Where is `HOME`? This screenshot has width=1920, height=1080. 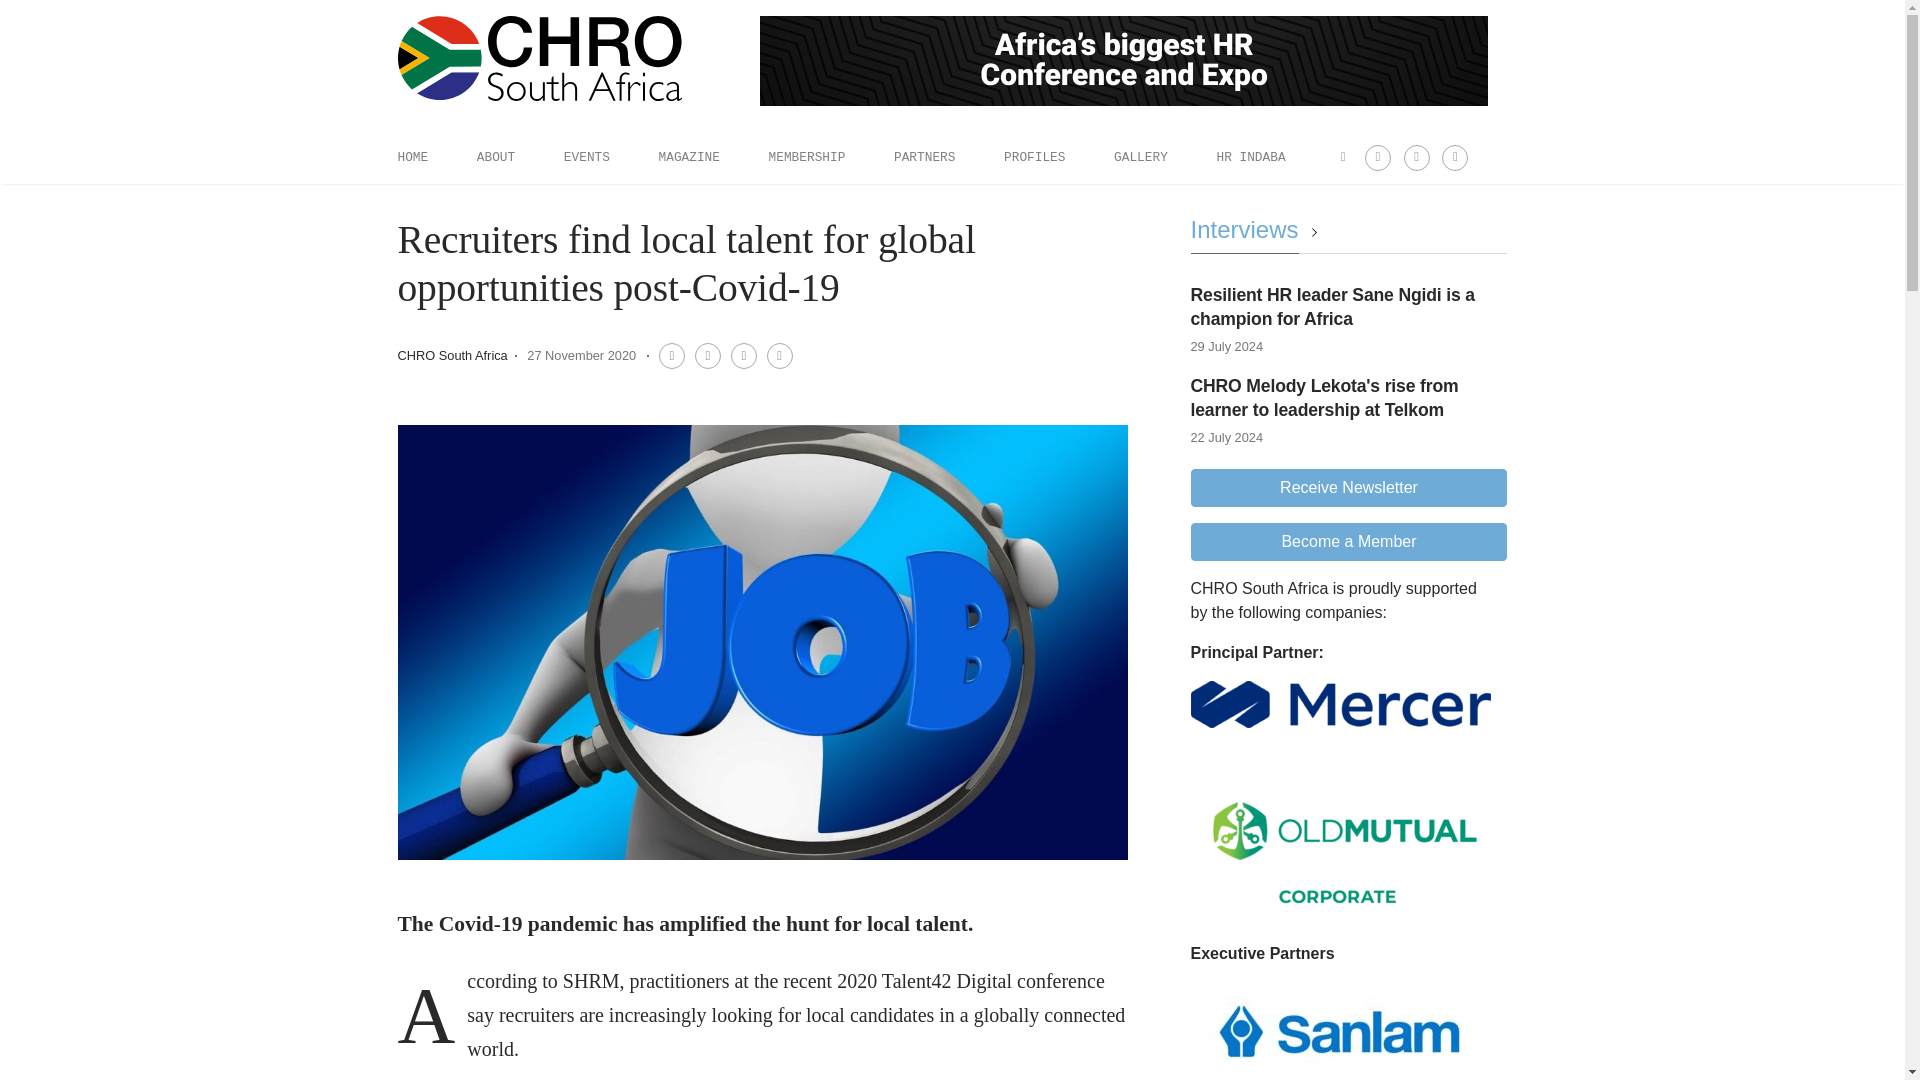
HOME is located at coordinates (412, 157).